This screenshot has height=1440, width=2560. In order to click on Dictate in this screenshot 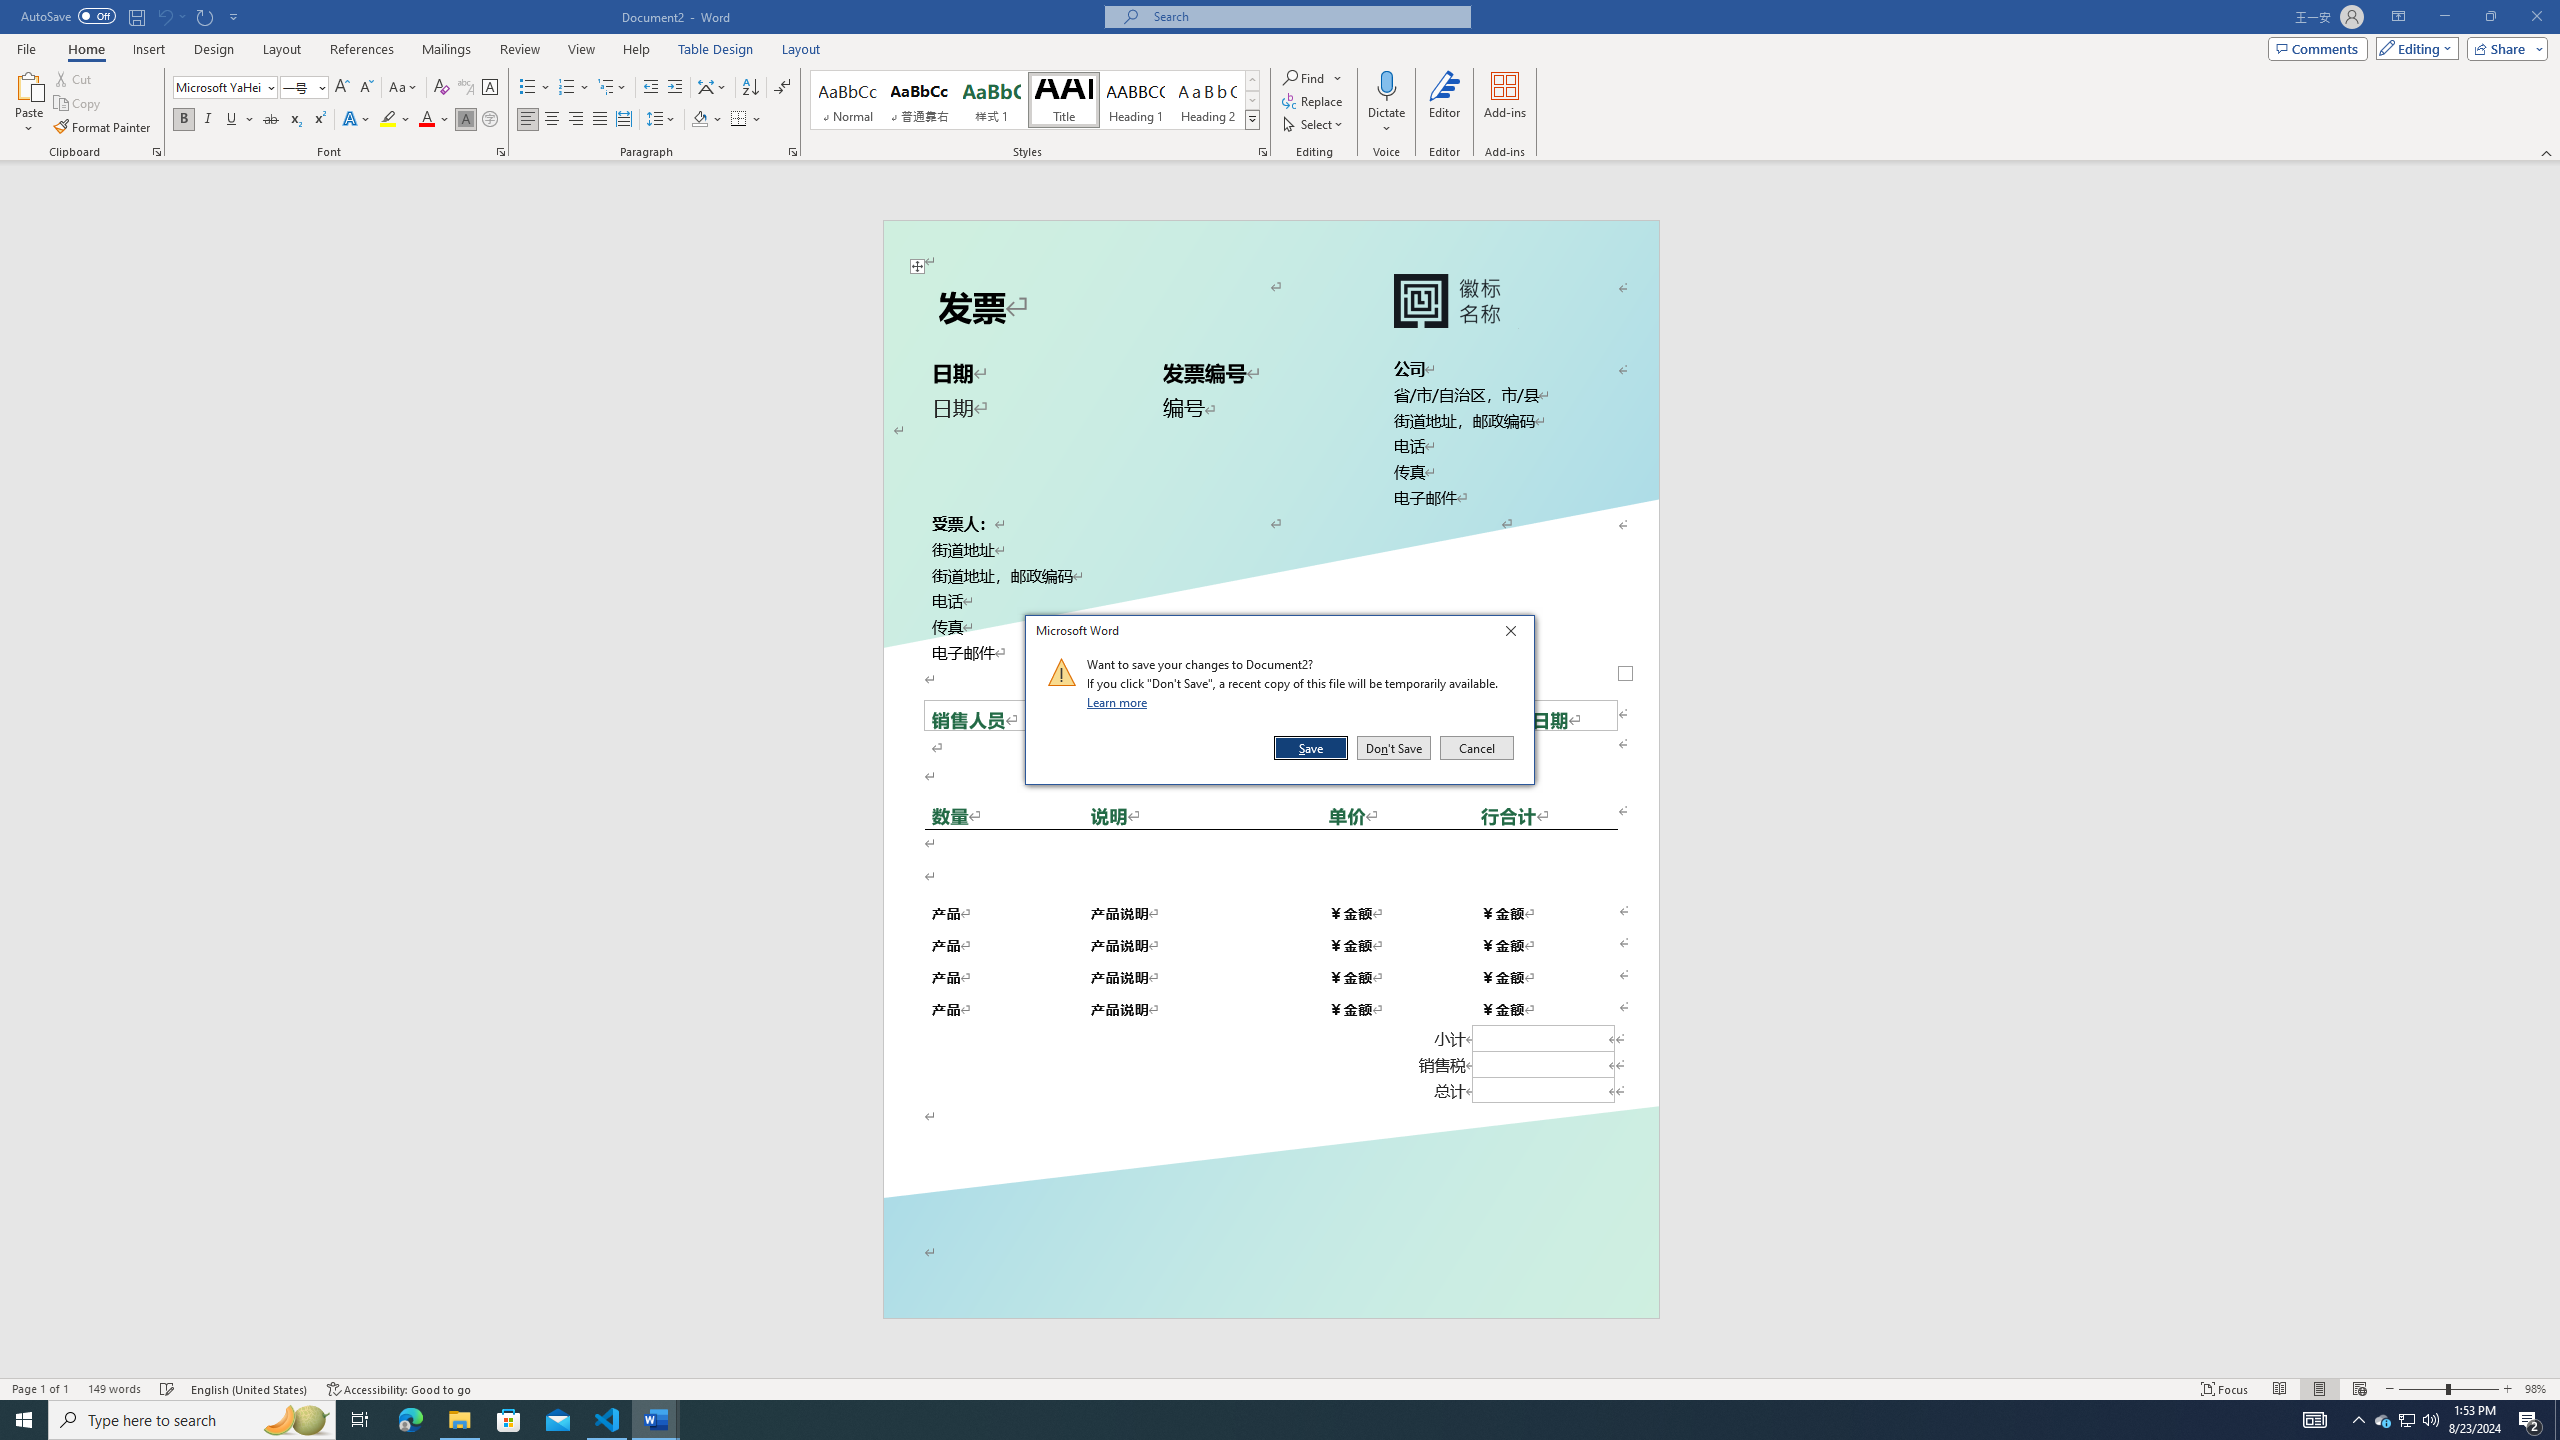, I will do `click(1388, 85)`.